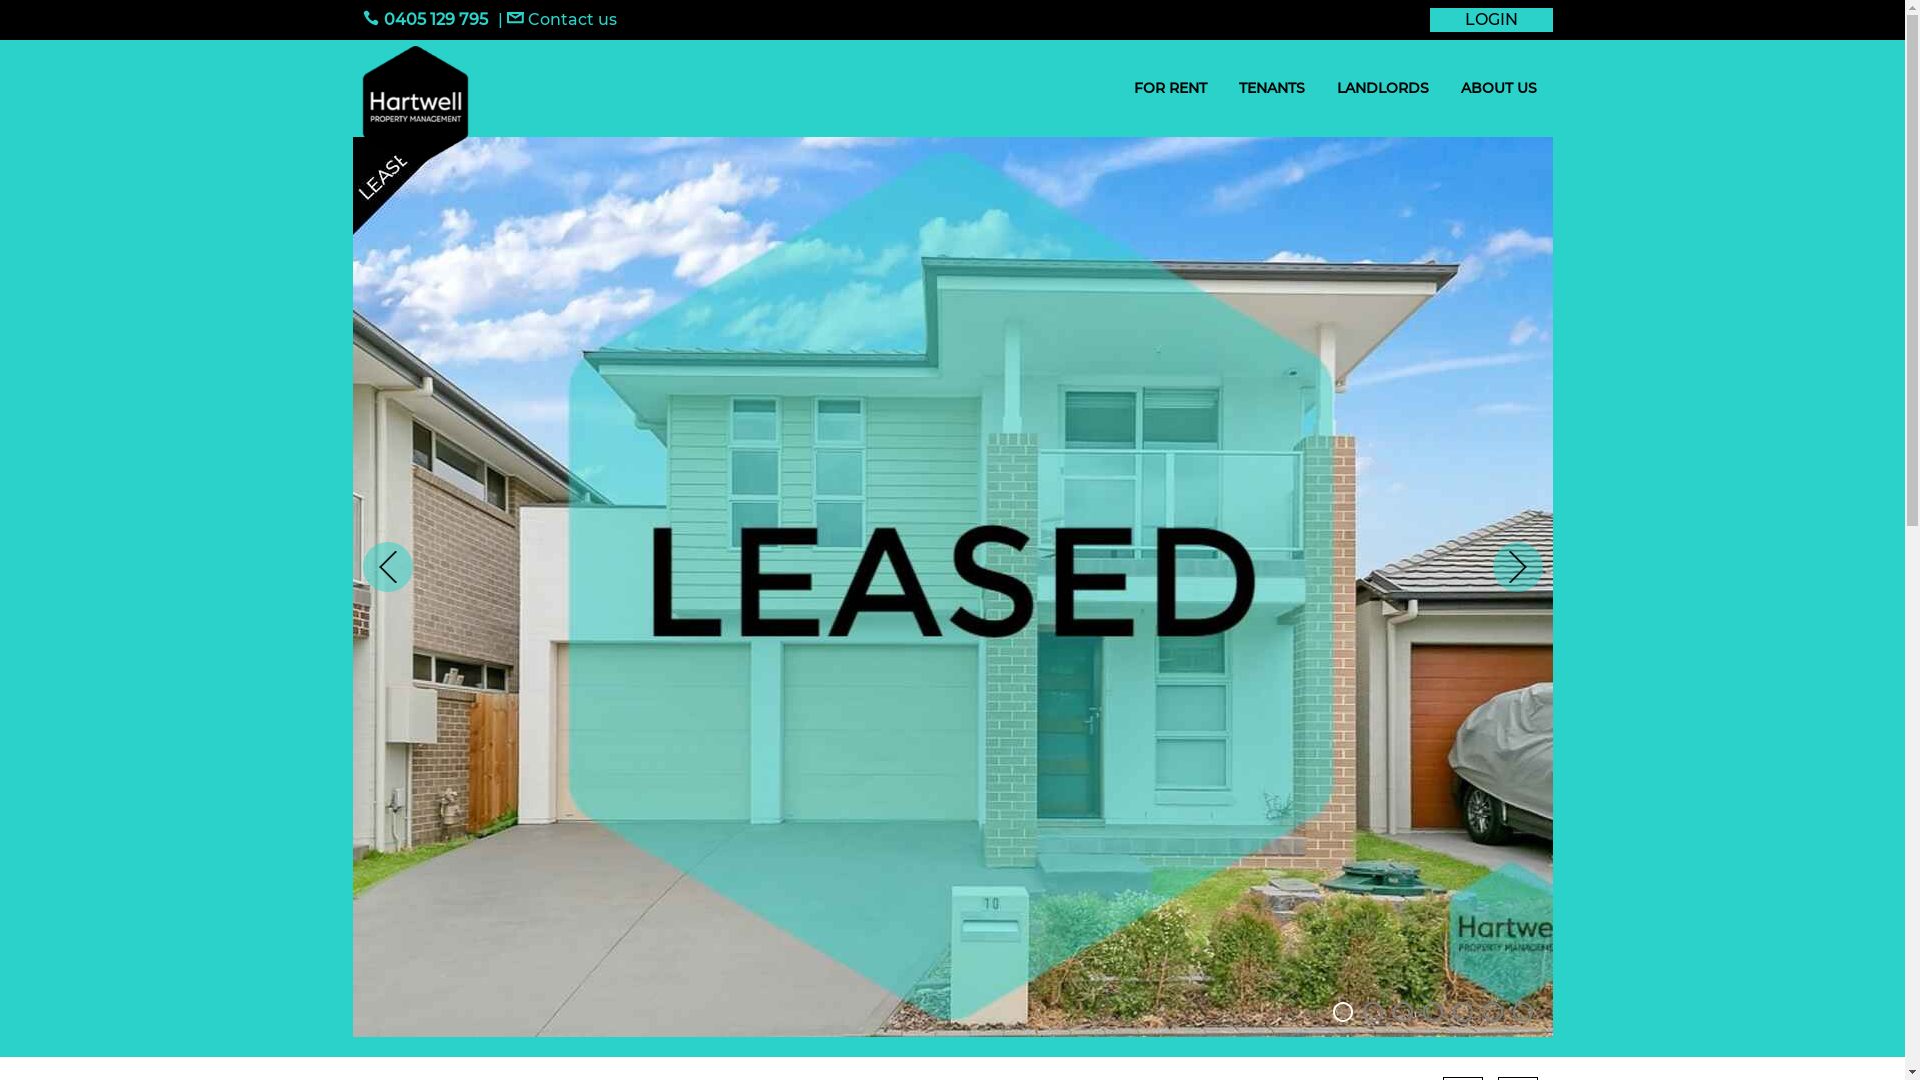  Describe the element at coordinates (1492, 1012) in the screenshot. I see `6` at that location.